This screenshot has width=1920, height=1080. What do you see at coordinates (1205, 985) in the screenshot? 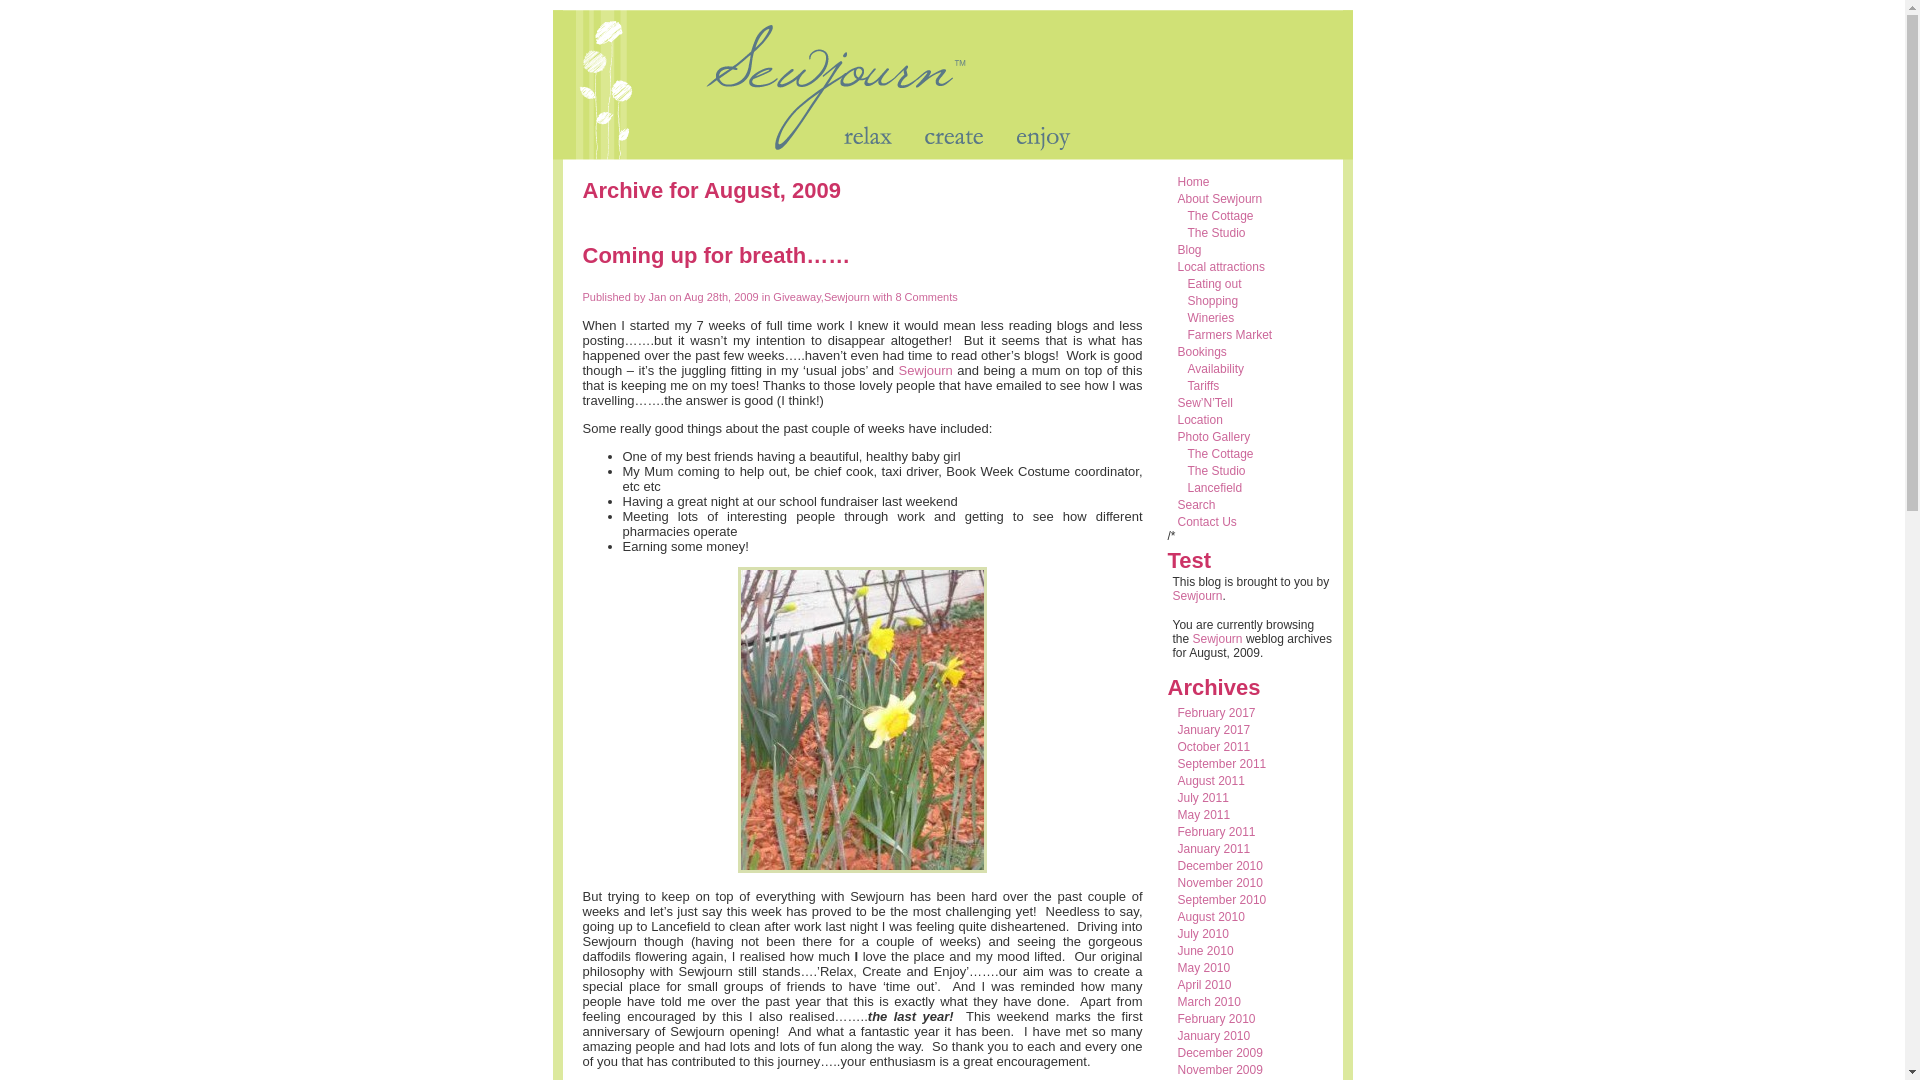
I see `April 2010` at bounding box center [1205, 985].